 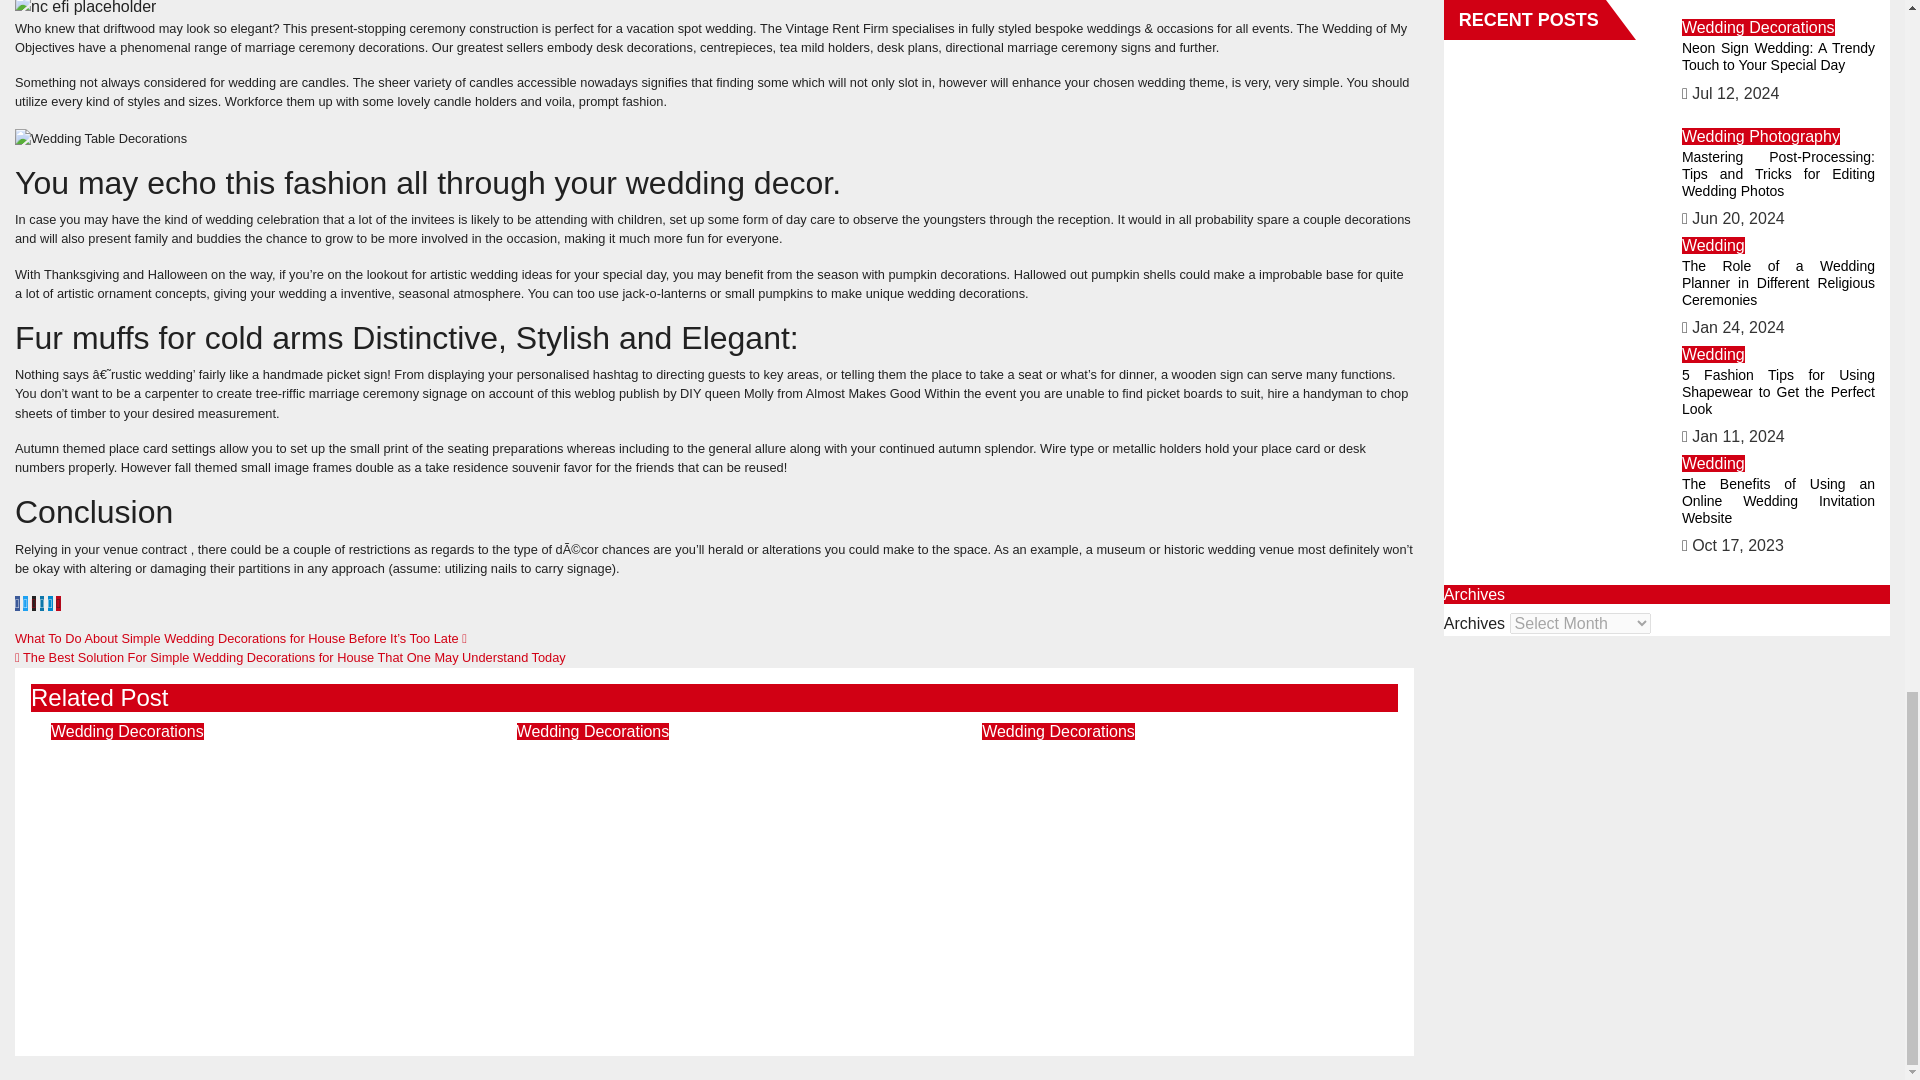 I want to click on An Unbiased View of Wedding Reception Decor Packages, so click(x=1180, y=772).